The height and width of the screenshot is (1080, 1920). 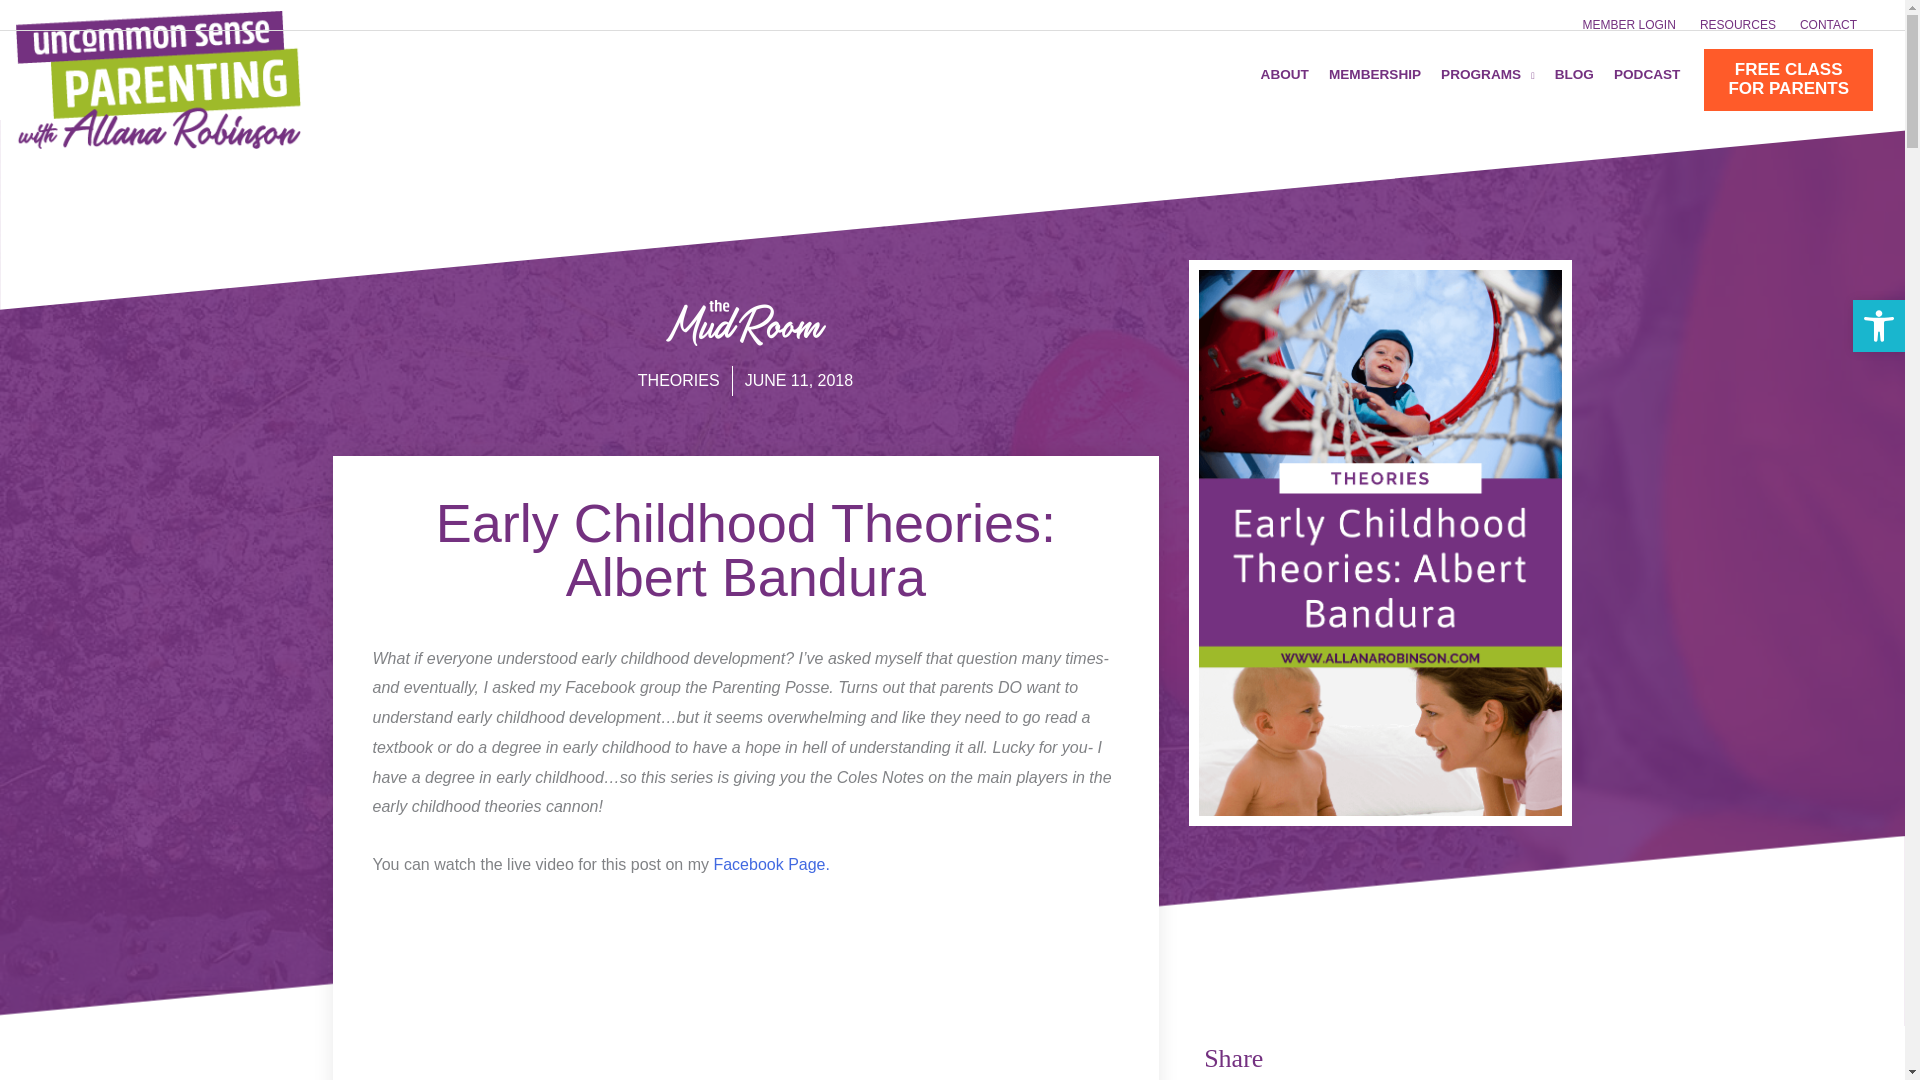 What do you see at coordinates (1788, 79) in the screenshot?
I see `THEORIES` at bounding box center [1788, 79].